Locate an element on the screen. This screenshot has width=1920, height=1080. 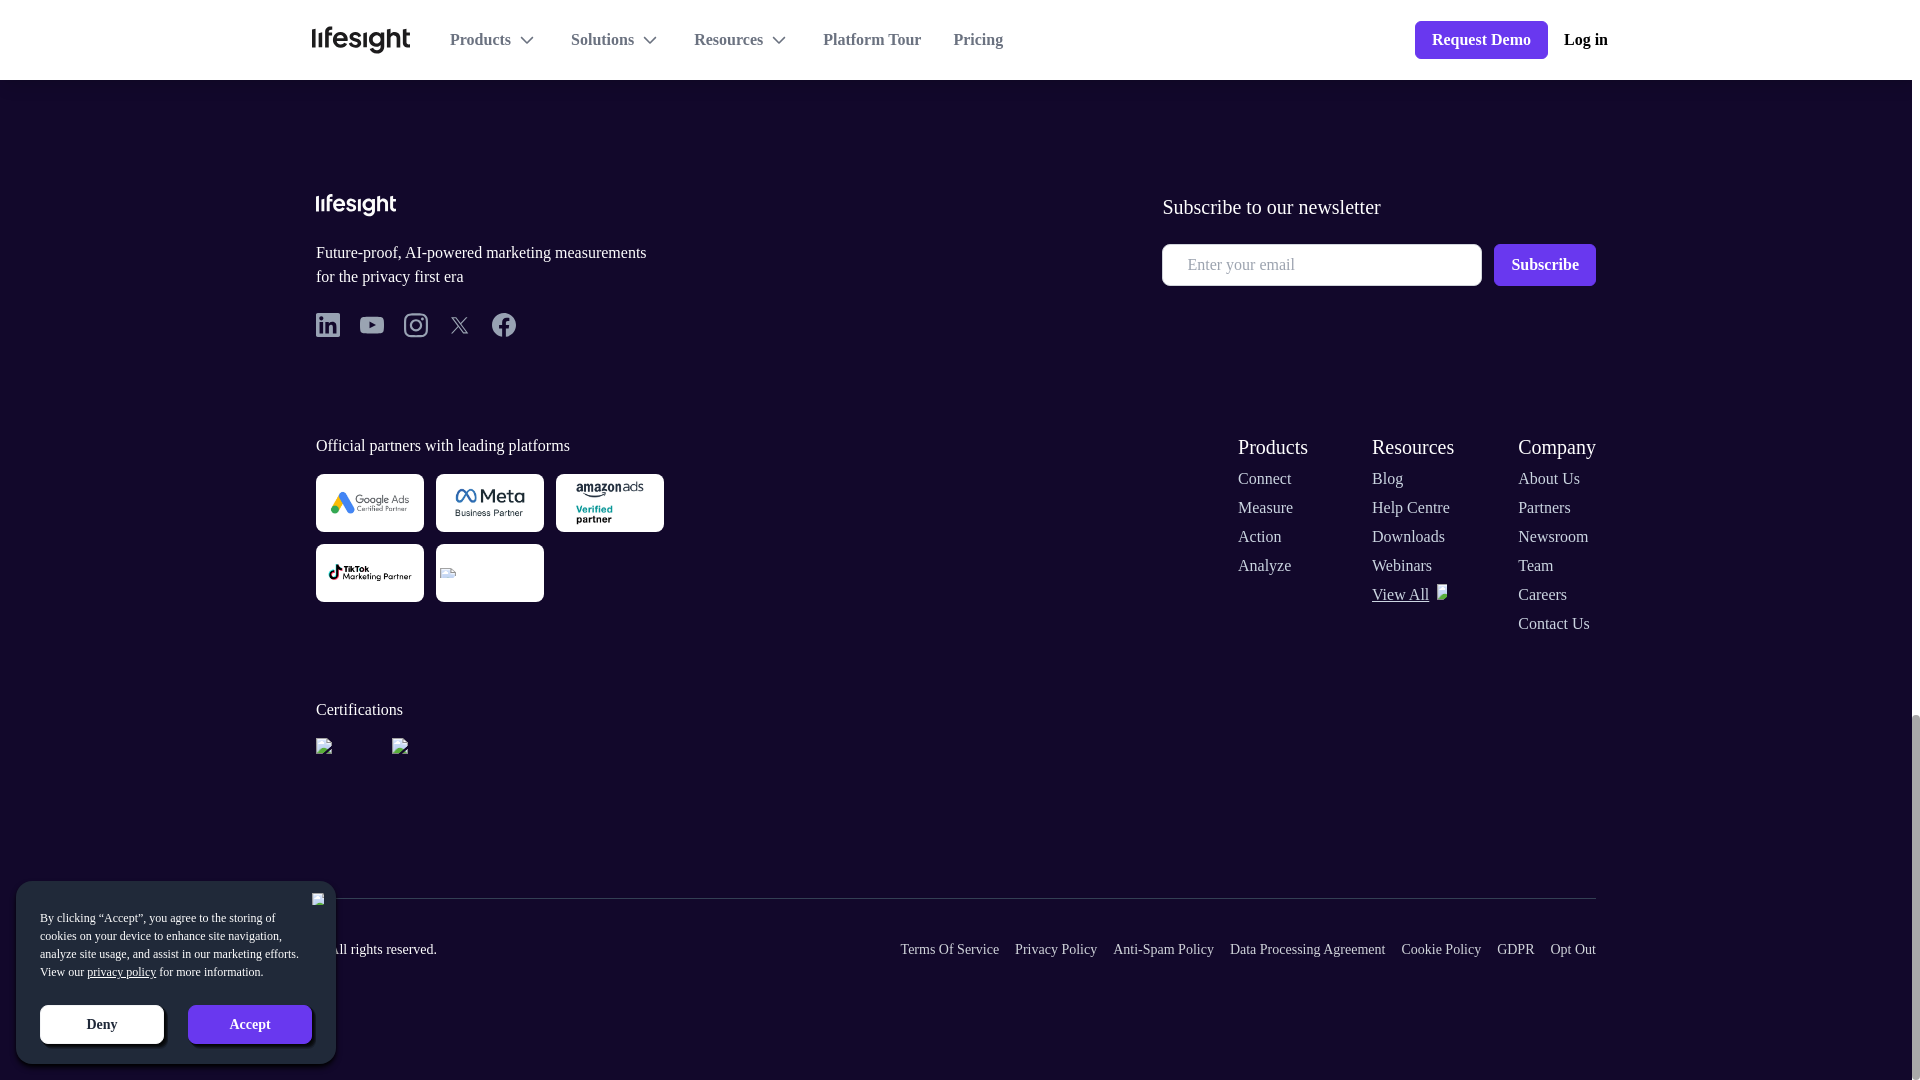
Subscribe is located at coordinates (1544, 265).